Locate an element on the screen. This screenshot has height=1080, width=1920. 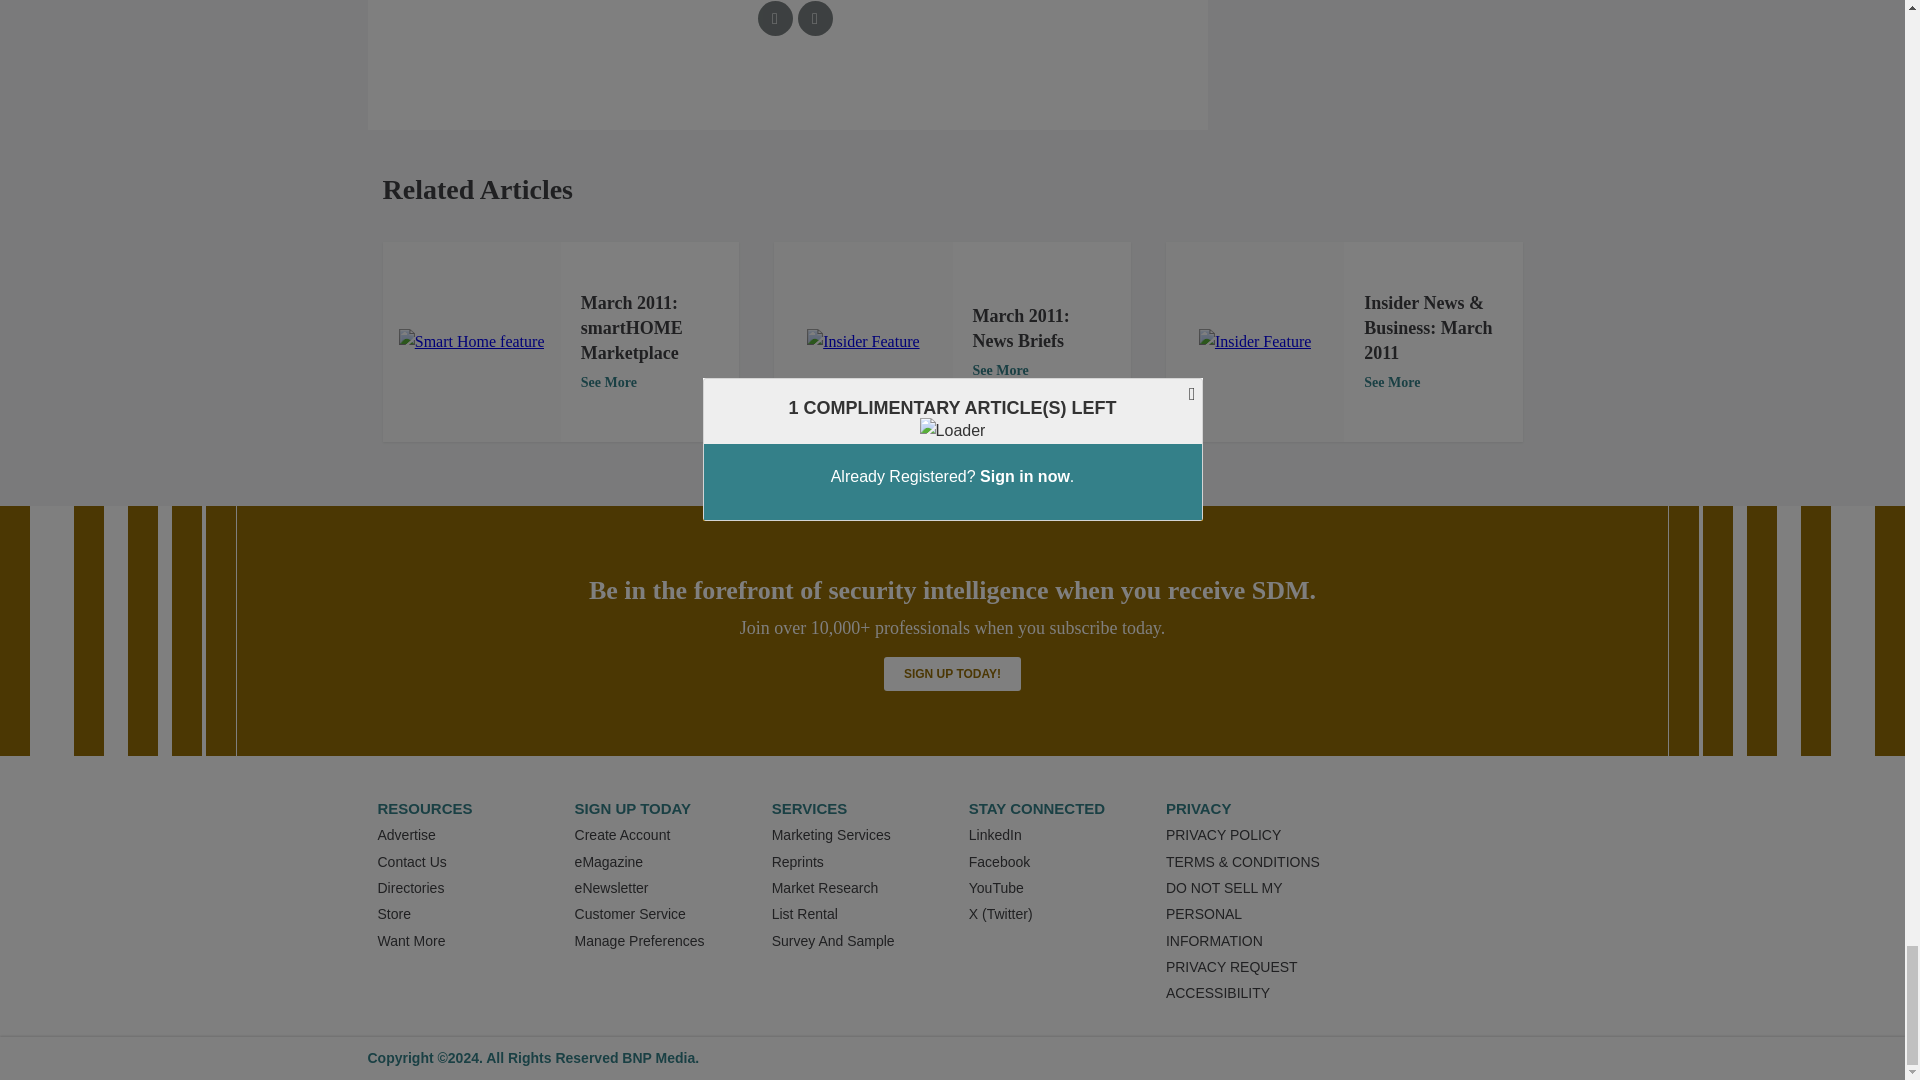
Insider Feature is located at coordinates (1254, 342).